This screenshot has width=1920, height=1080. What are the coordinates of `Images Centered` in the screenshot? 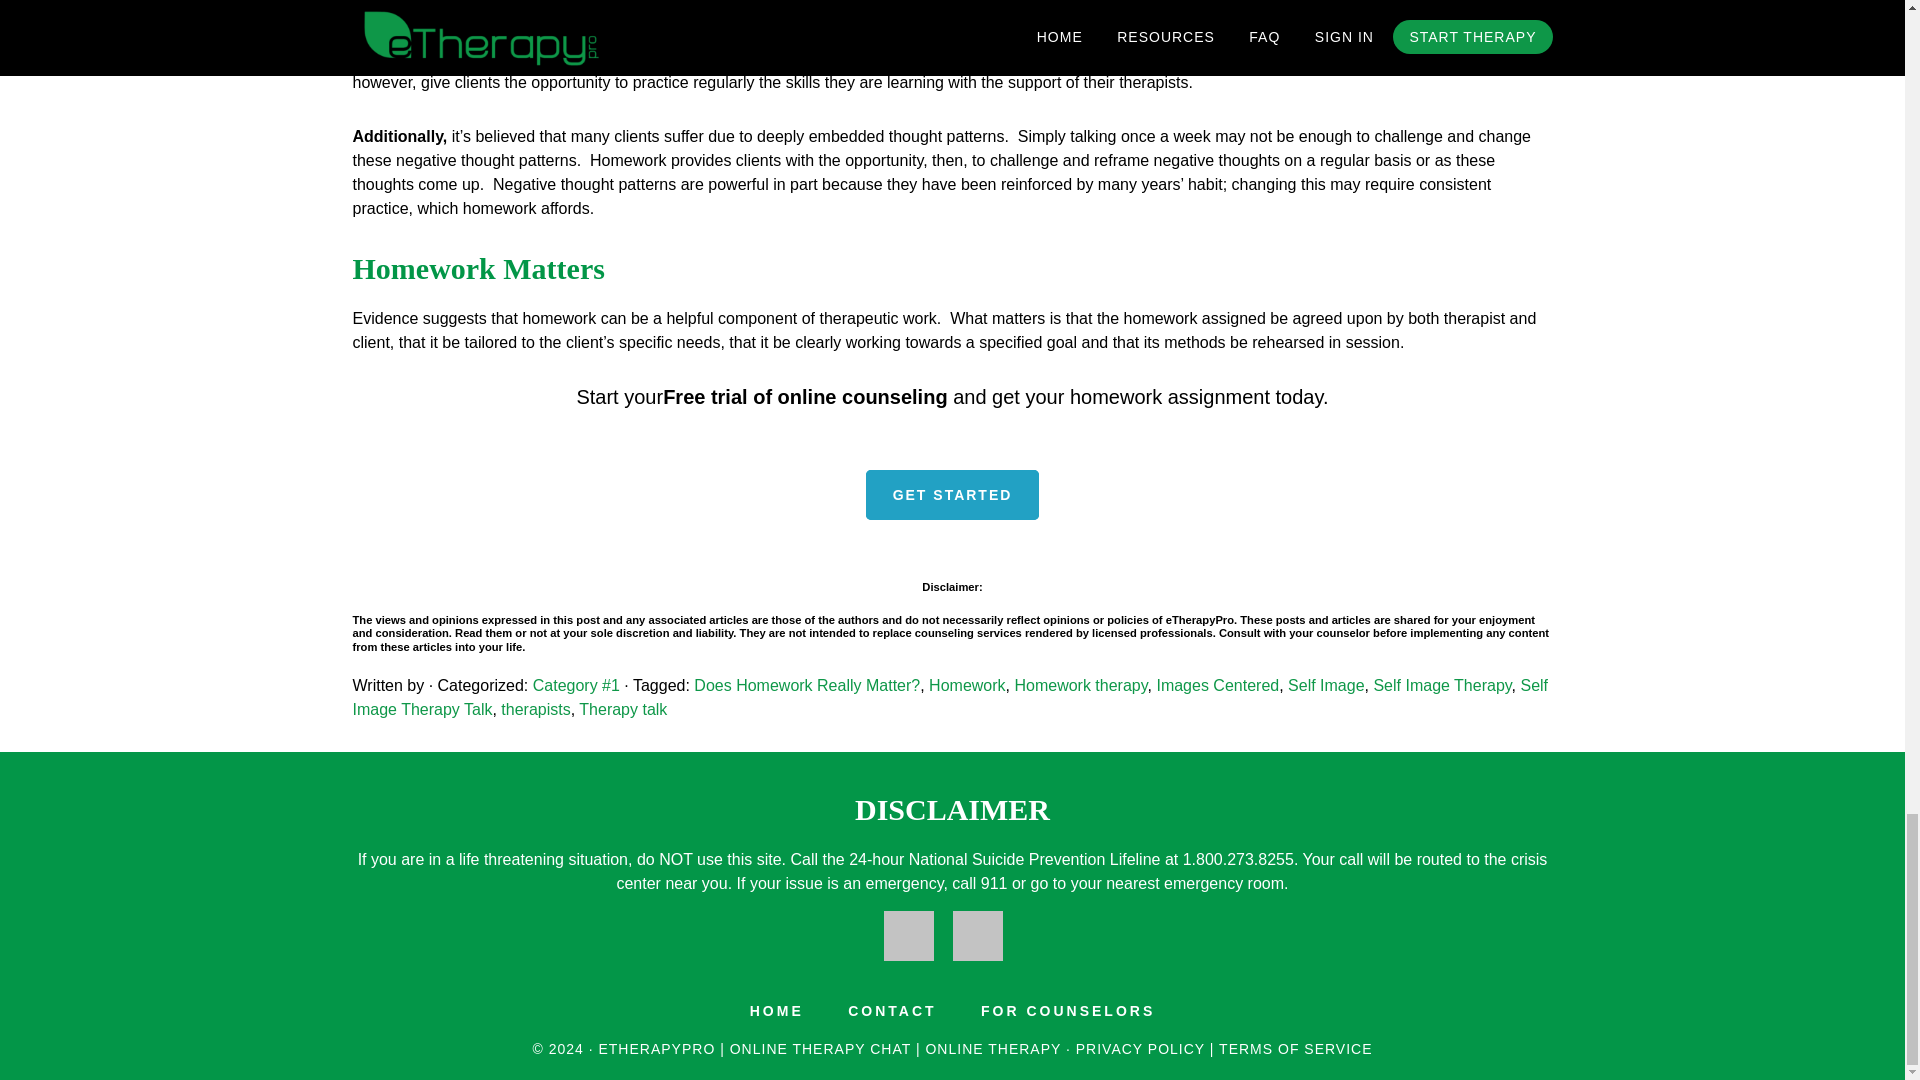 It's located at (1216, 686).